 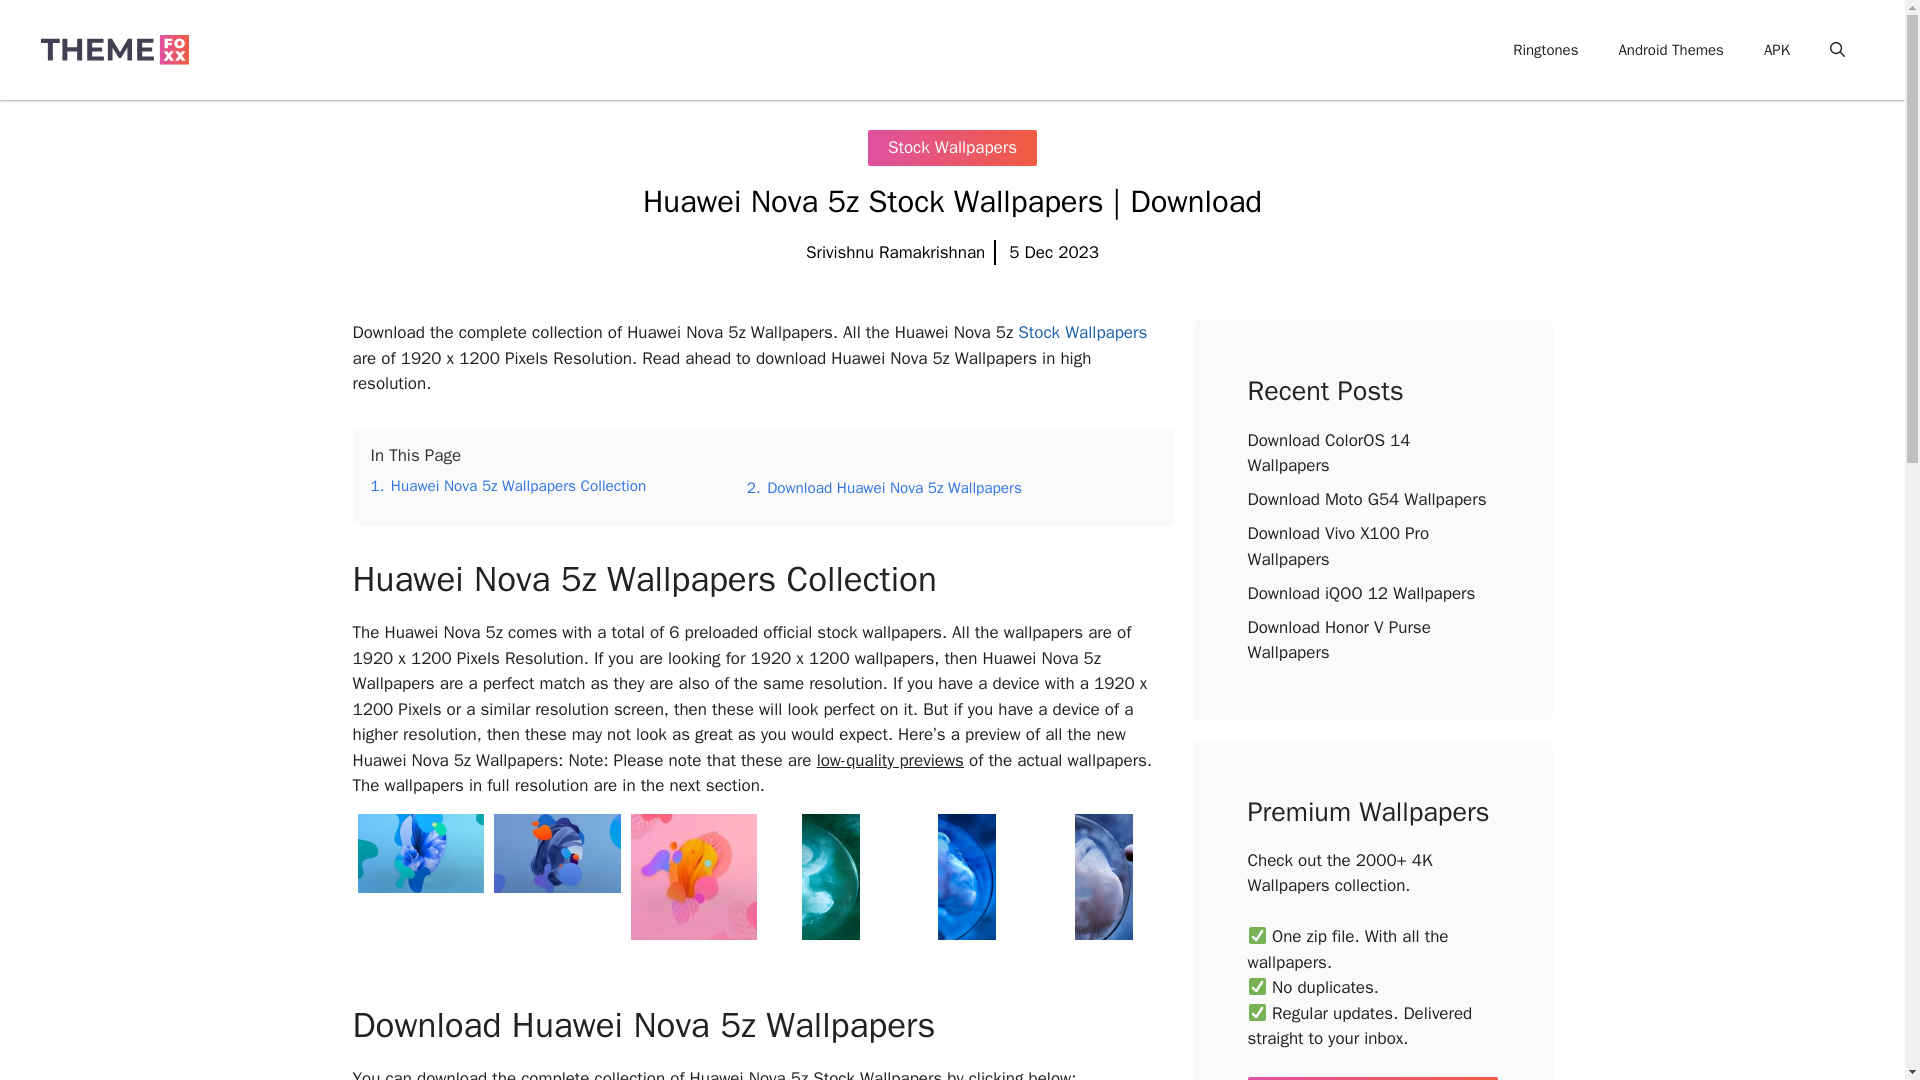 What do you see at coordinates (884, 488) in the screenshot?
I see `2. Download Huawei Nova 5z Wallpapers` at bounding box center [884, 488].